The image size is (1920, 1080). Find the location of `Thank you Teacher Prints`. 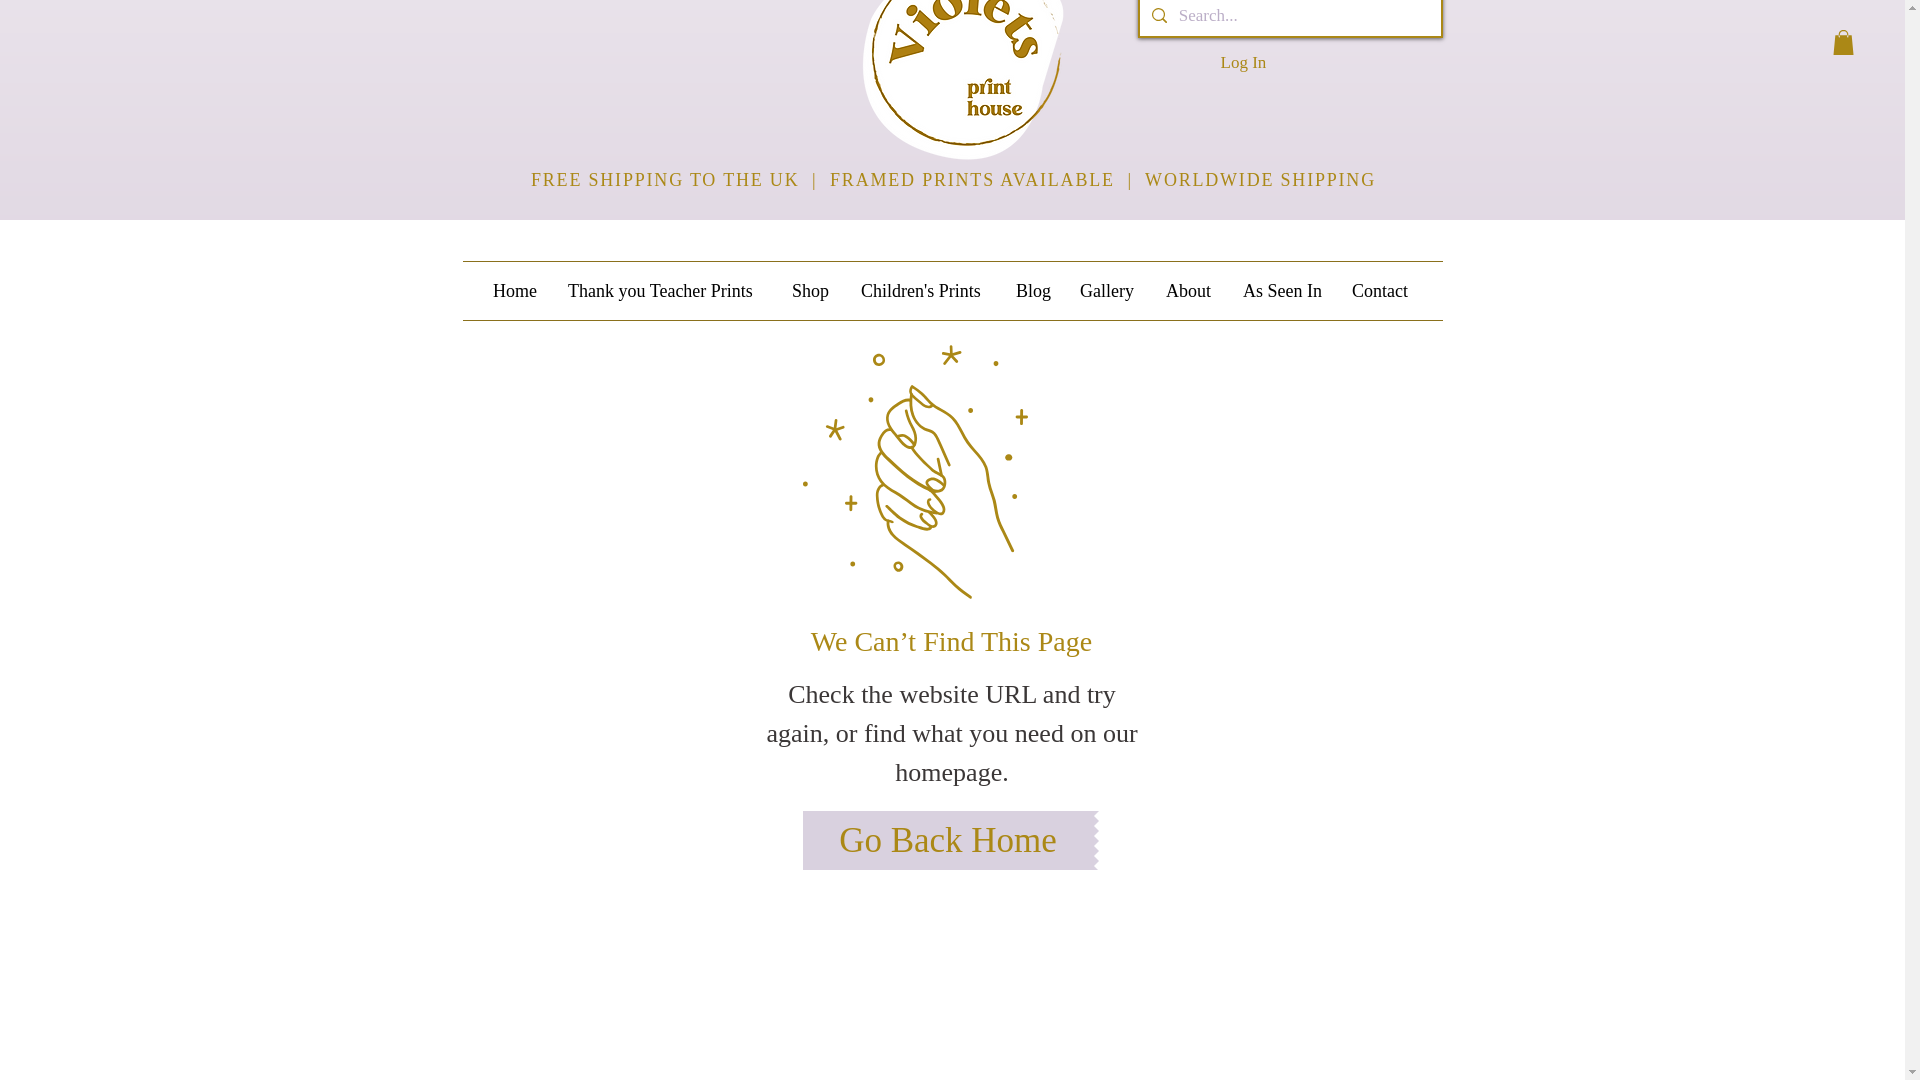

Thank you Teacher Prints is located at coordinates (664, 290).